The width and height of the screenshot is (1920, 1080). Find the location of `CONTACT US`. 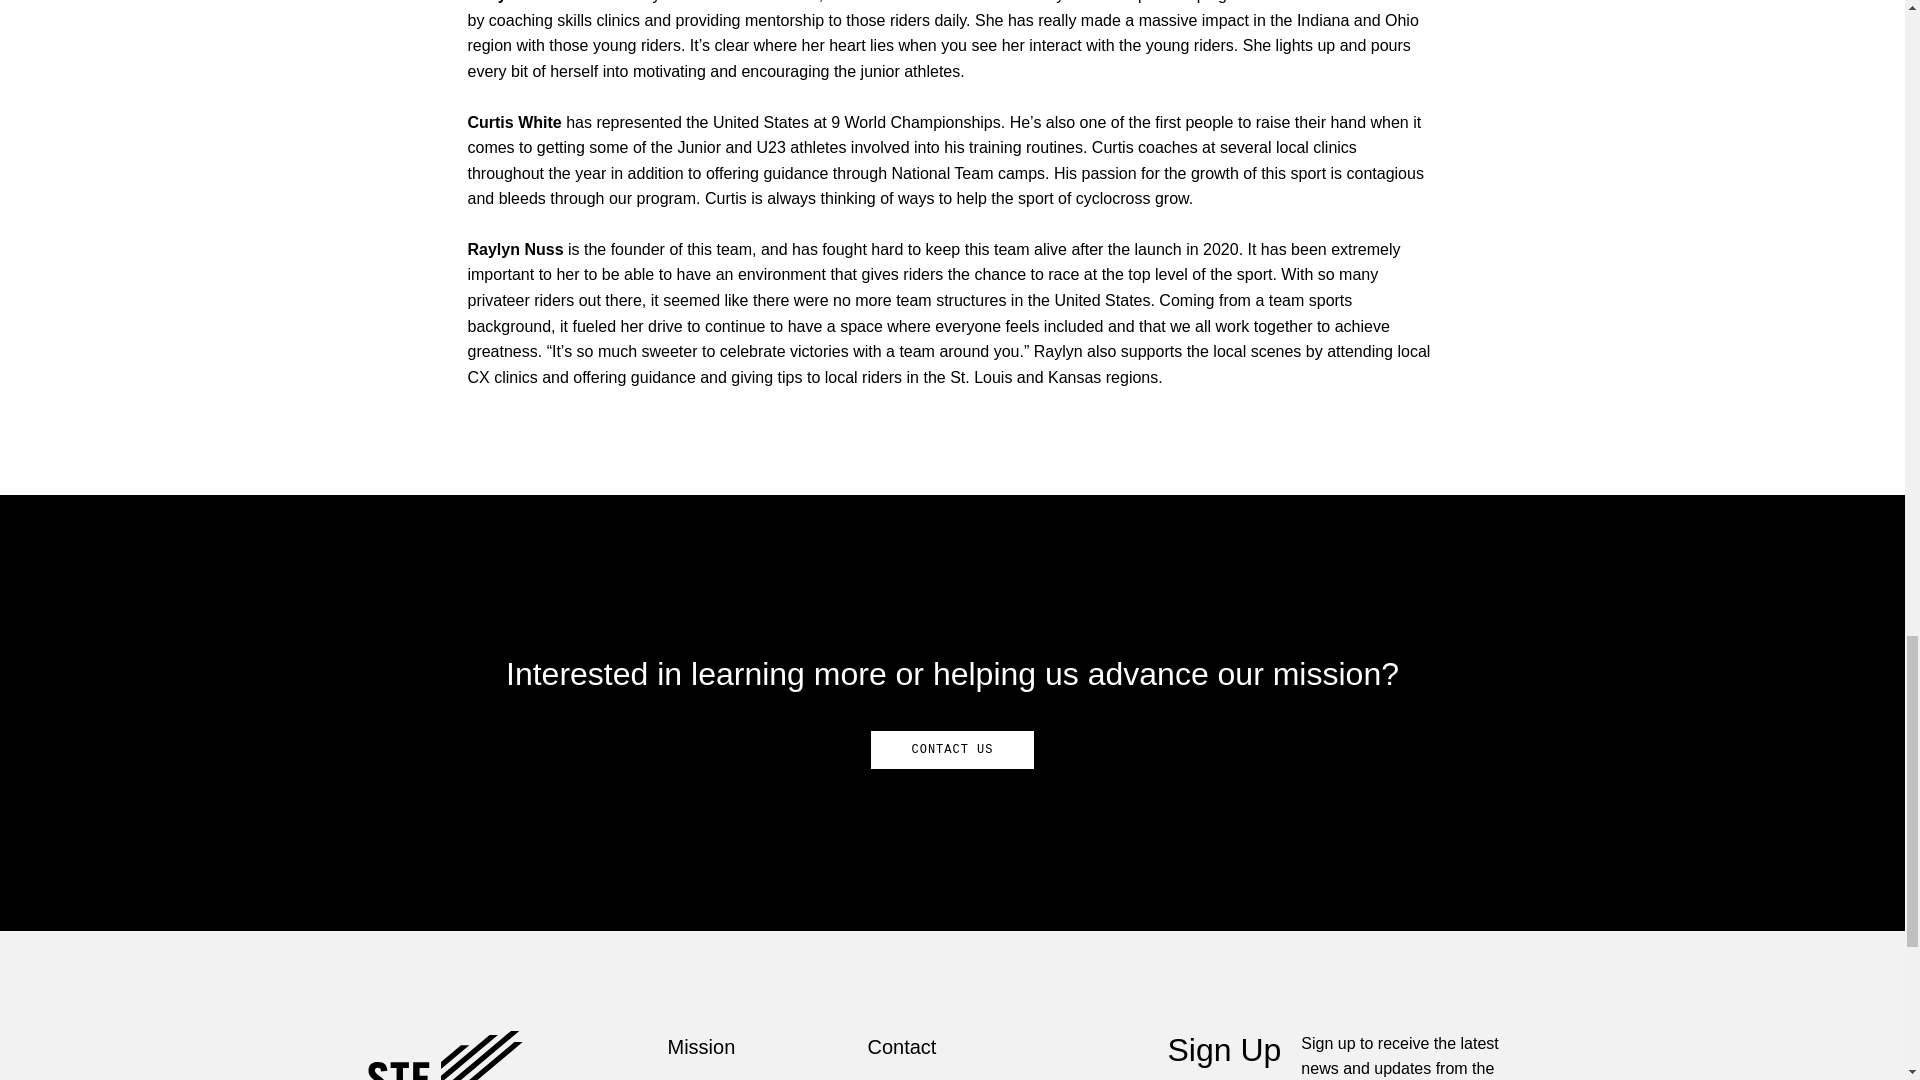

CONTACT US is located at coordinates (952, 750).